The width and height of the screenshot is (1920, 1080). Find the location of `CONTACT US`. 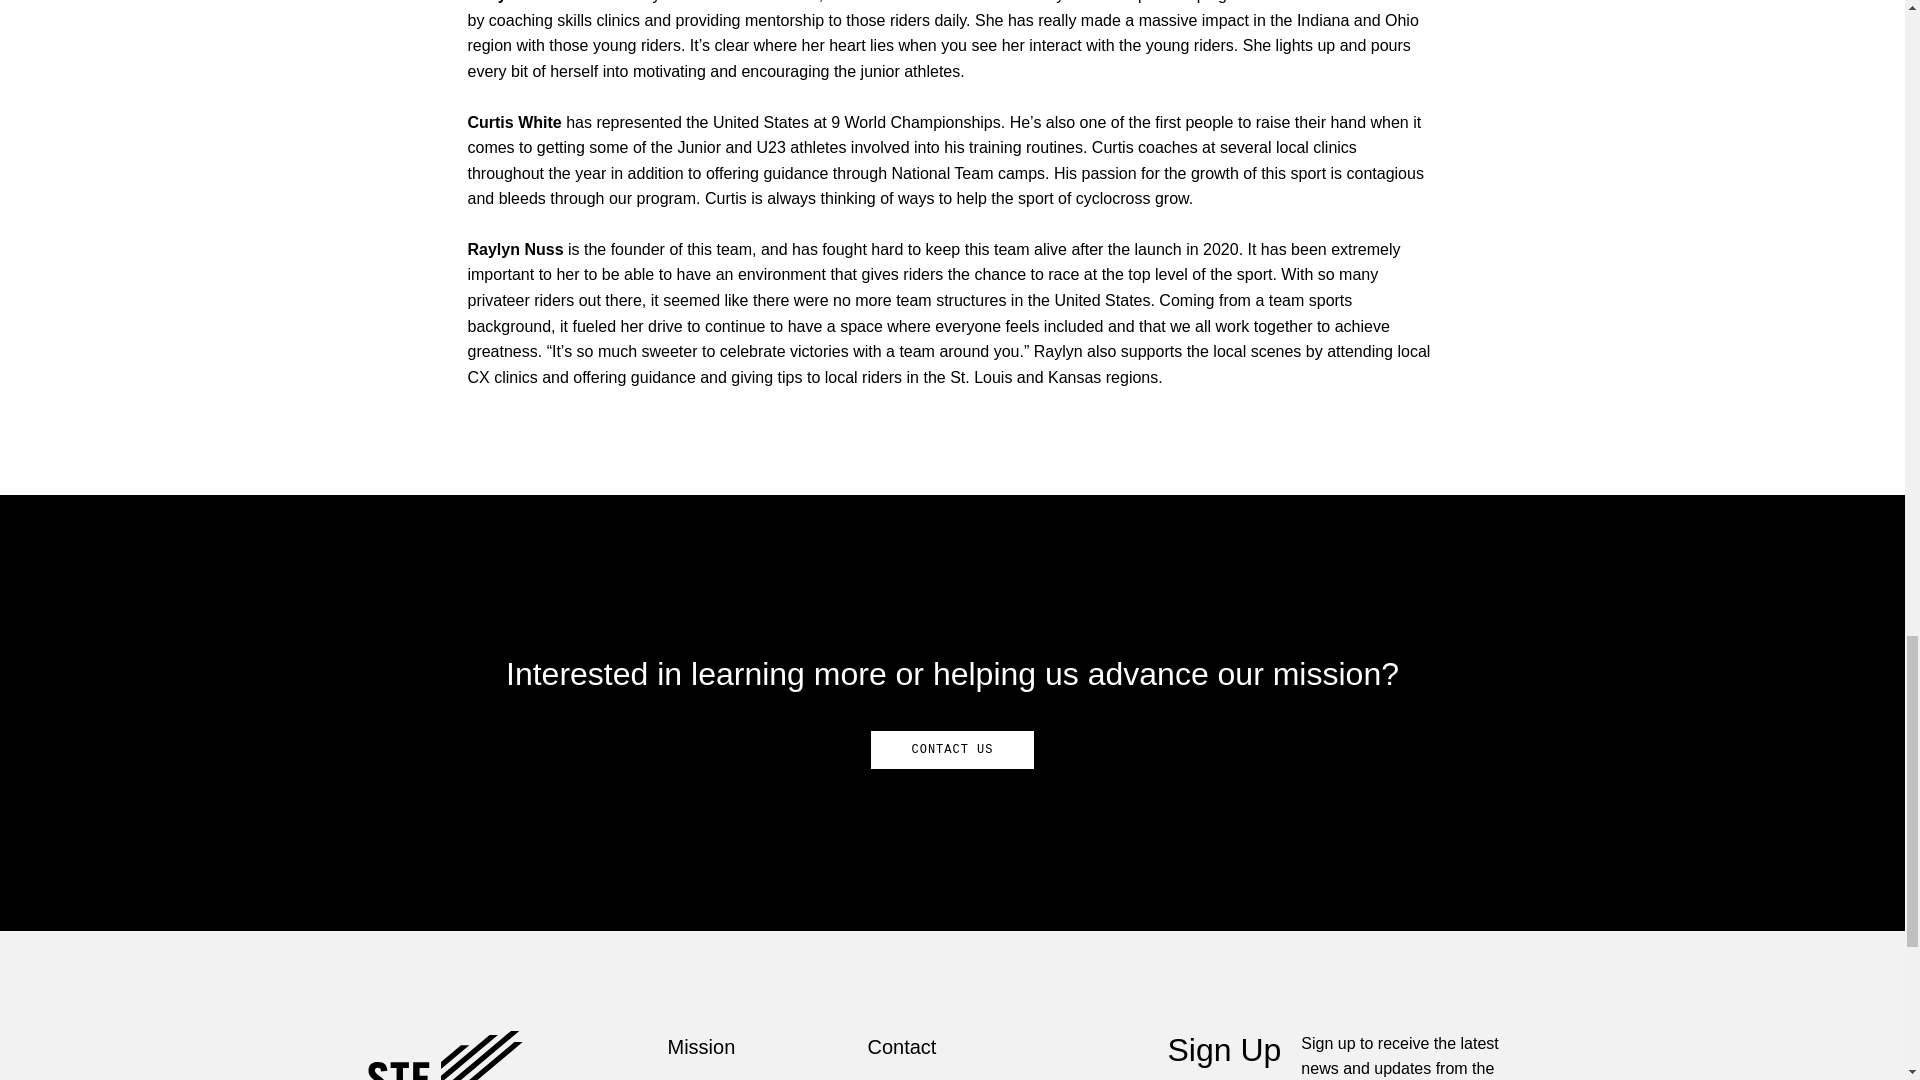

CONTACT US is located at coordinates (952, 750).